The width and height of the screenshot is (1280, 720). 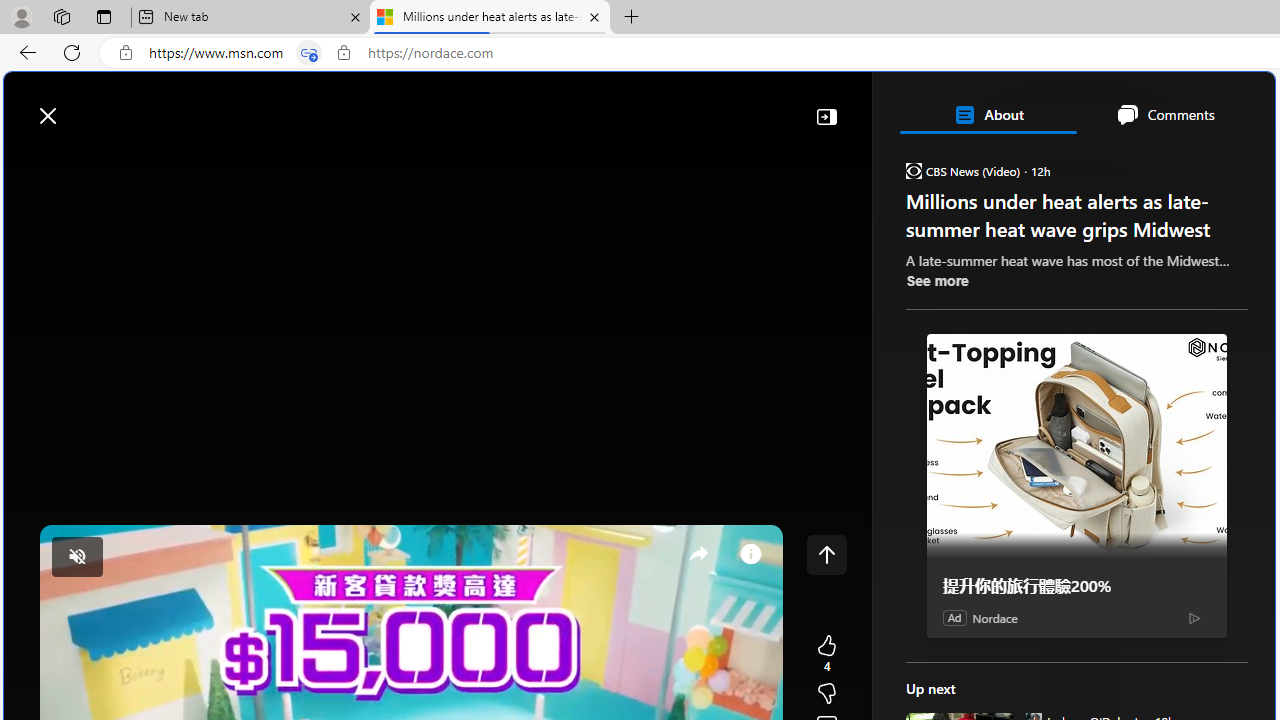 What do you see at coordinates (1165, 114) in the screenshot?
I see `Comments` at bounding box center [1165, 114].